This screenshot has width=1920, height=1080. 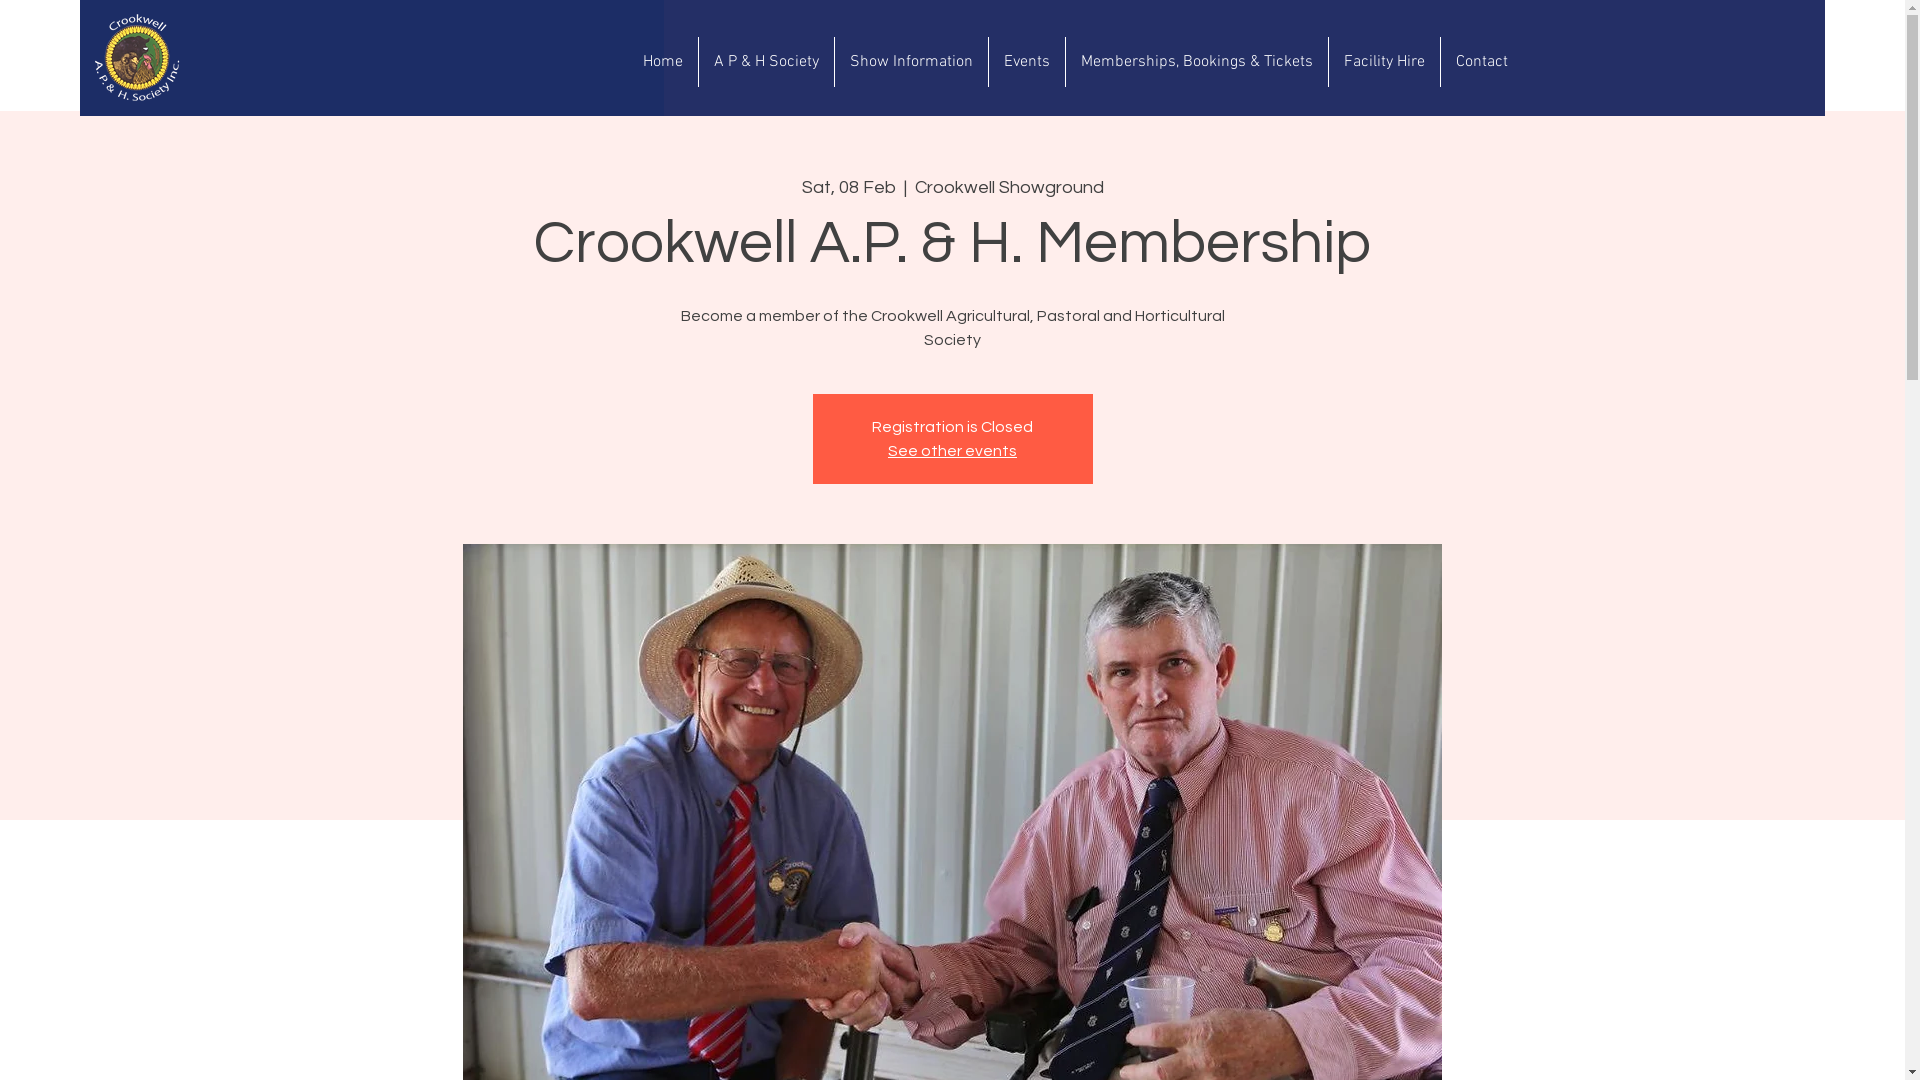 What do you see at coordinates (1026, 62) in the screenshot?
I see `Events` at bounding box center [1026, 62].